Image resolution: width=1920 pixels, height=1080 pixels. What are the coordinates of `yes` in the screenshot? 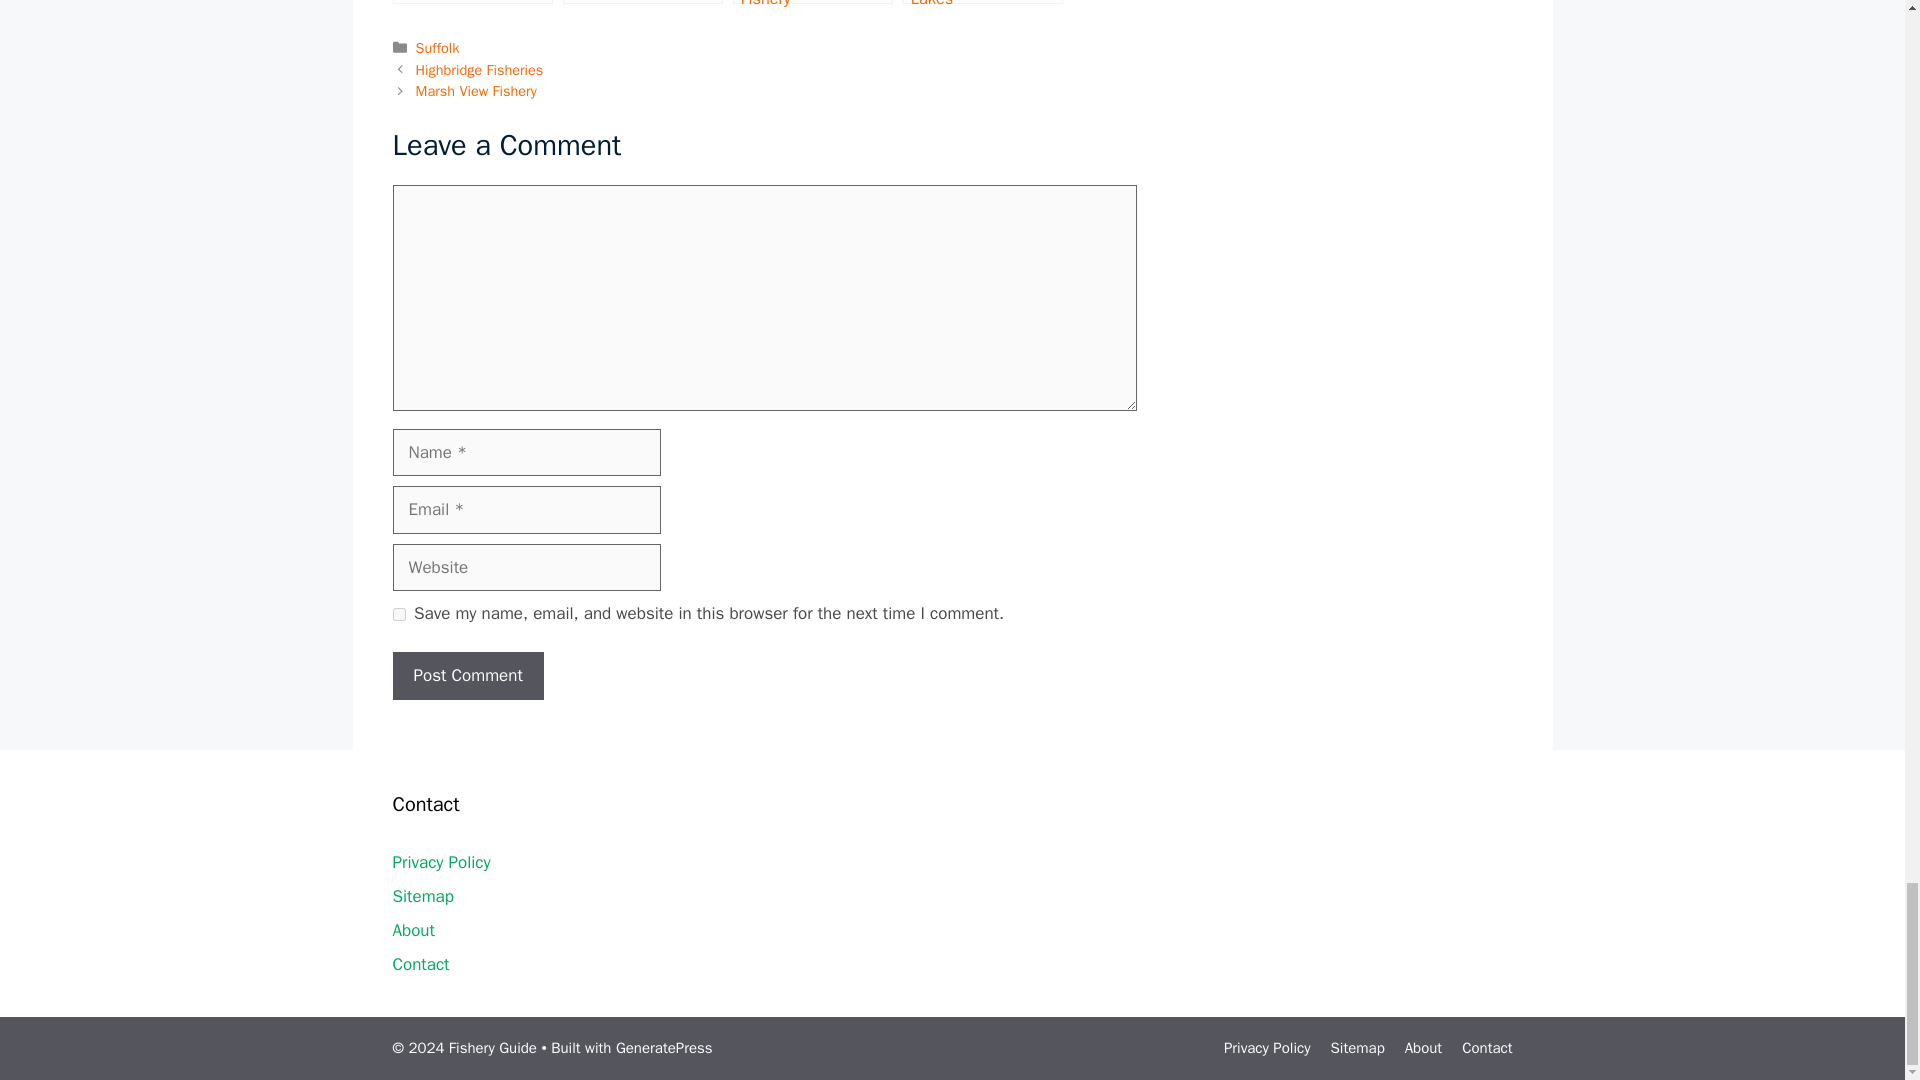 It's located at (398, 614).